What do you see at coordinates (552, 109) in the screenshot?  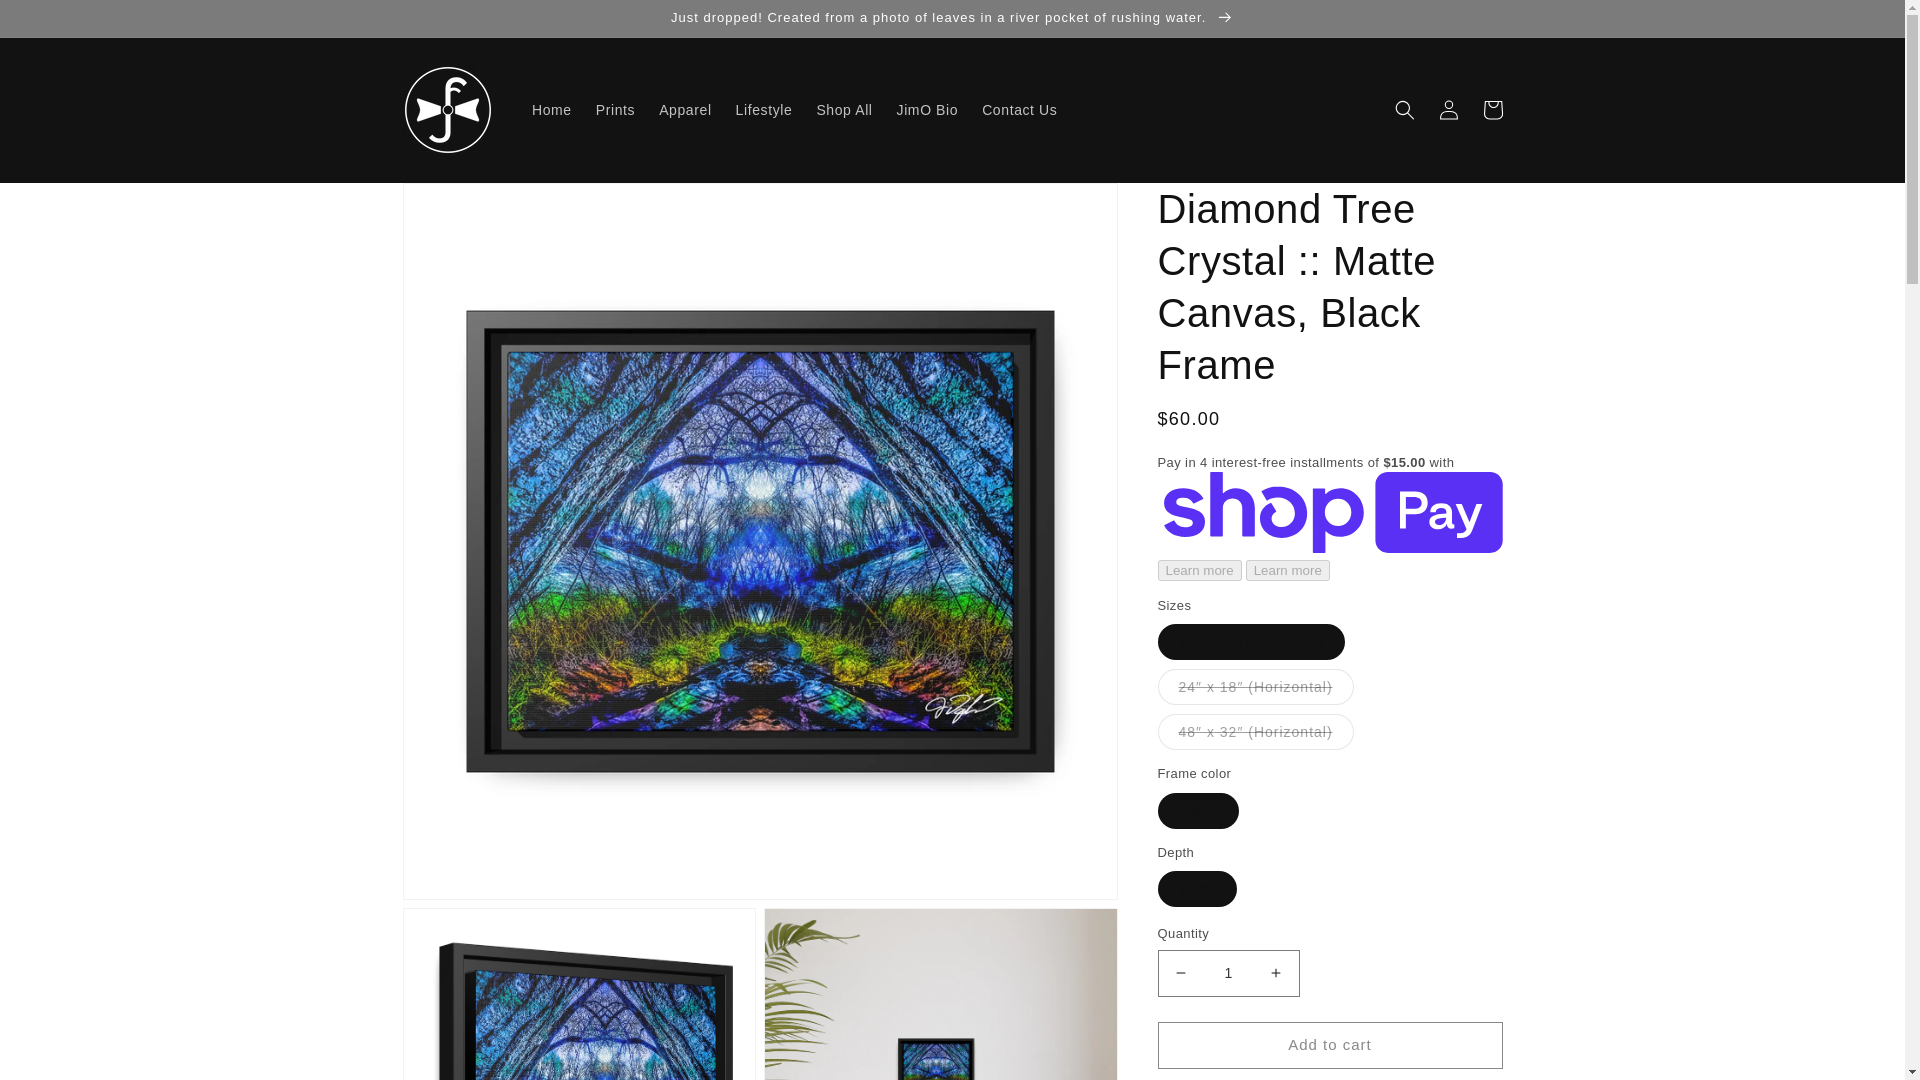 I see `Home` at bounding box center [552, 109].